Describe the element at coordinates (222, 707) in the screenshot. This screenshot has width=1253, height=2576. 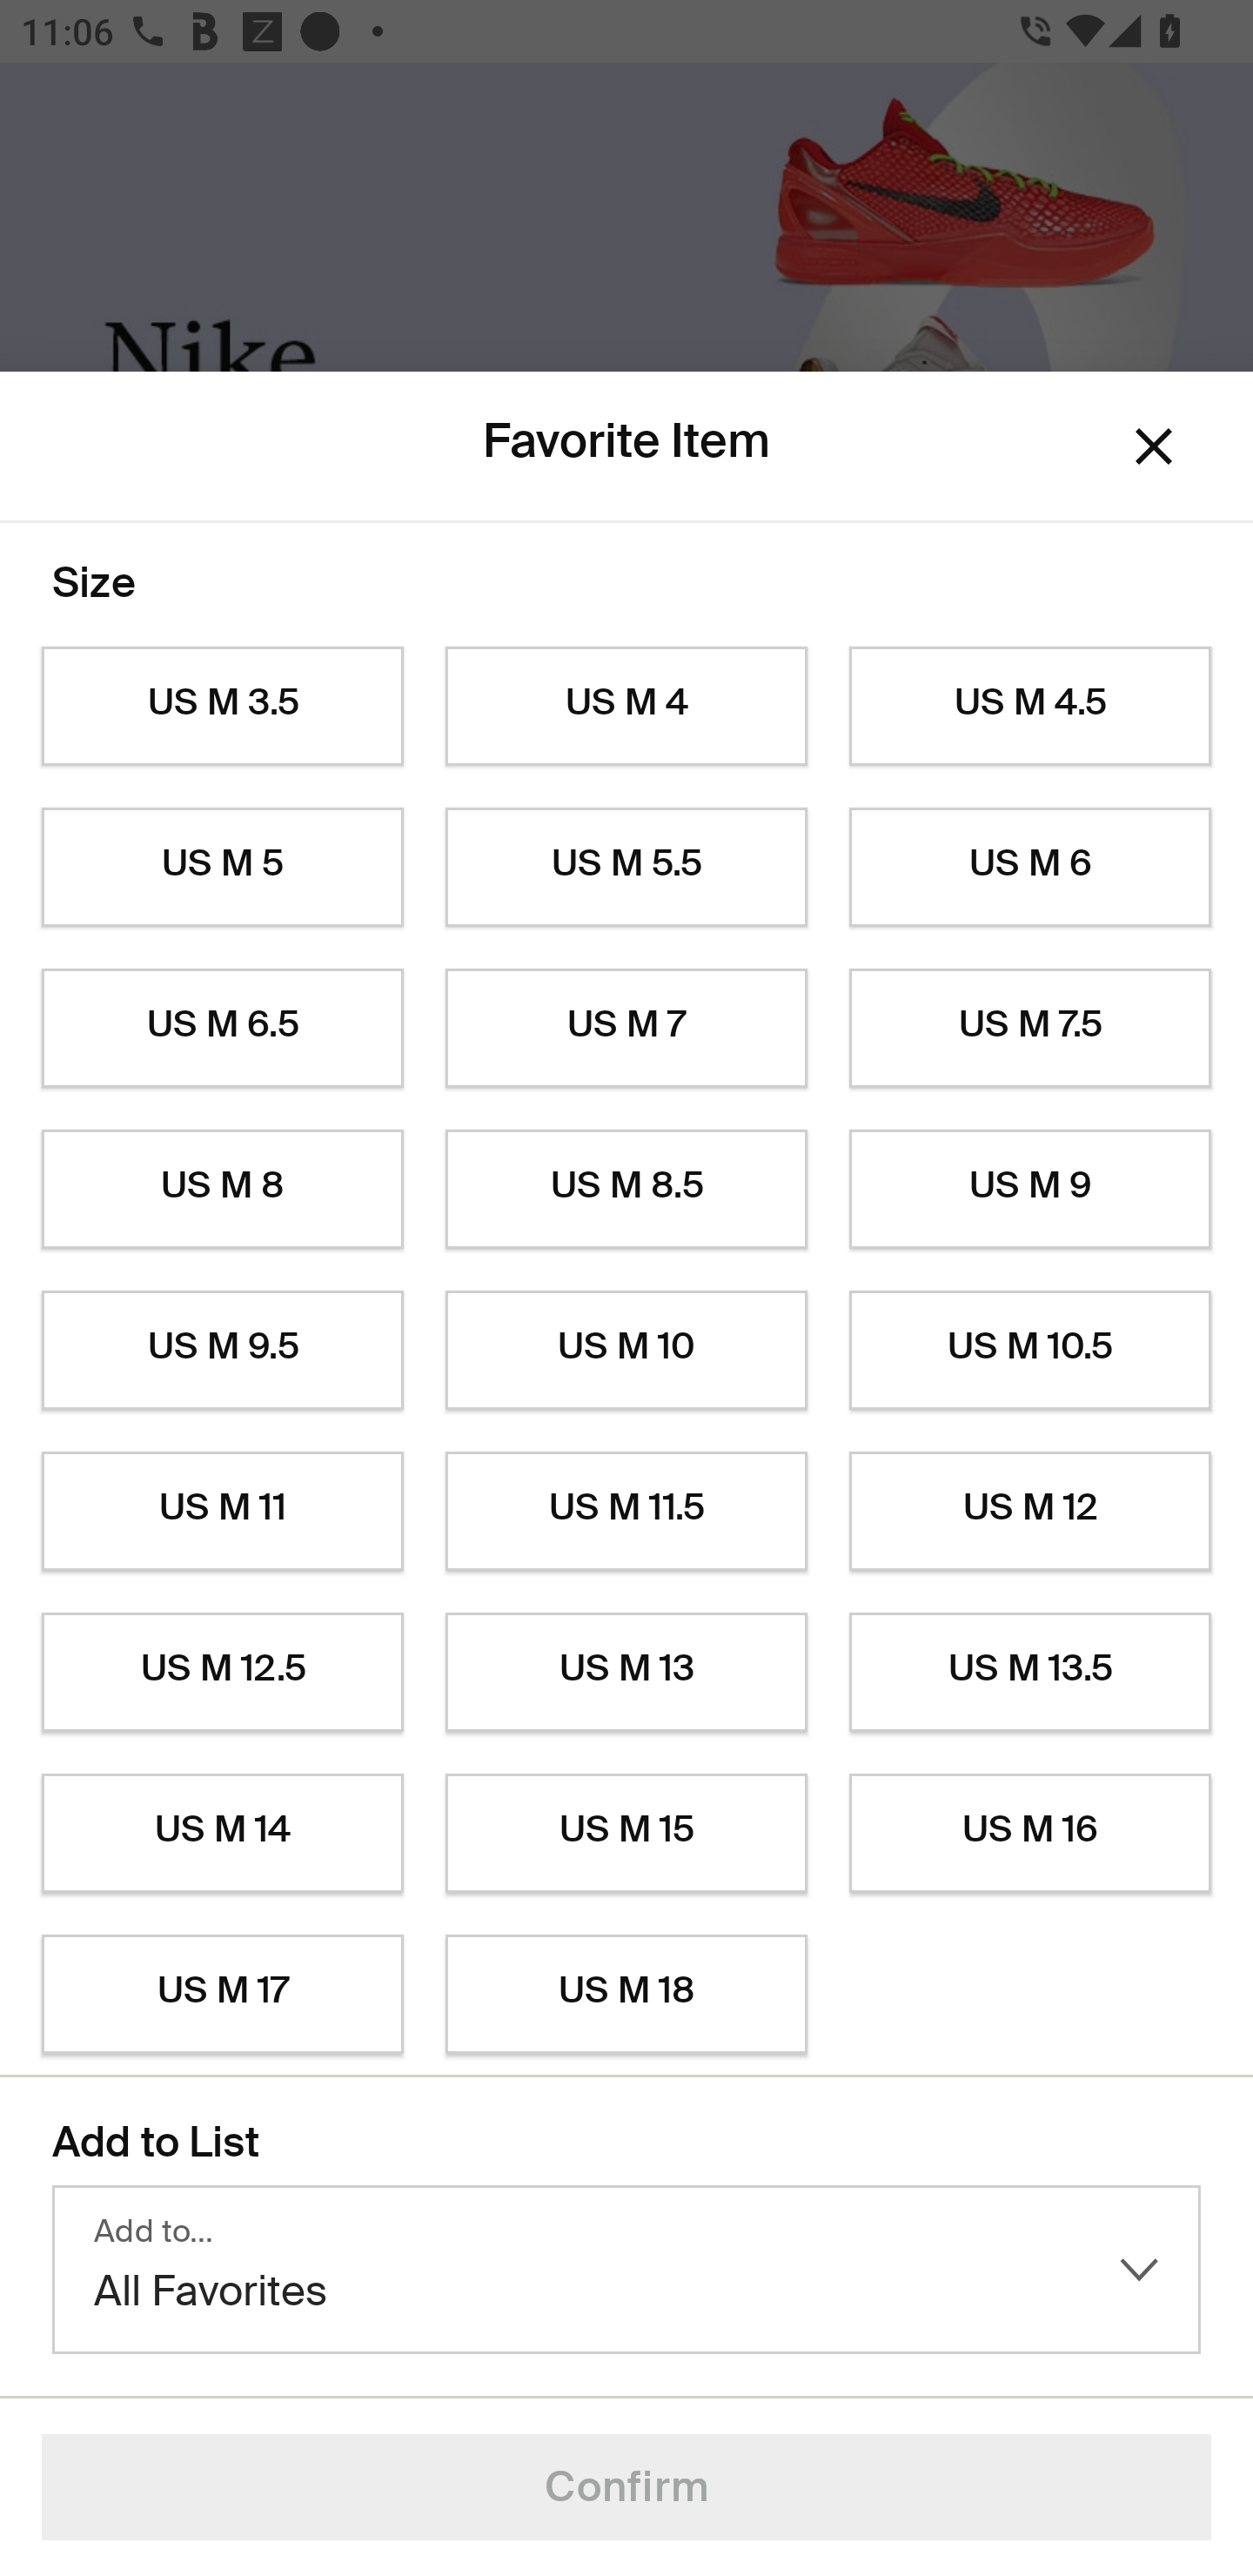
I see `US M 3.5` at that location.